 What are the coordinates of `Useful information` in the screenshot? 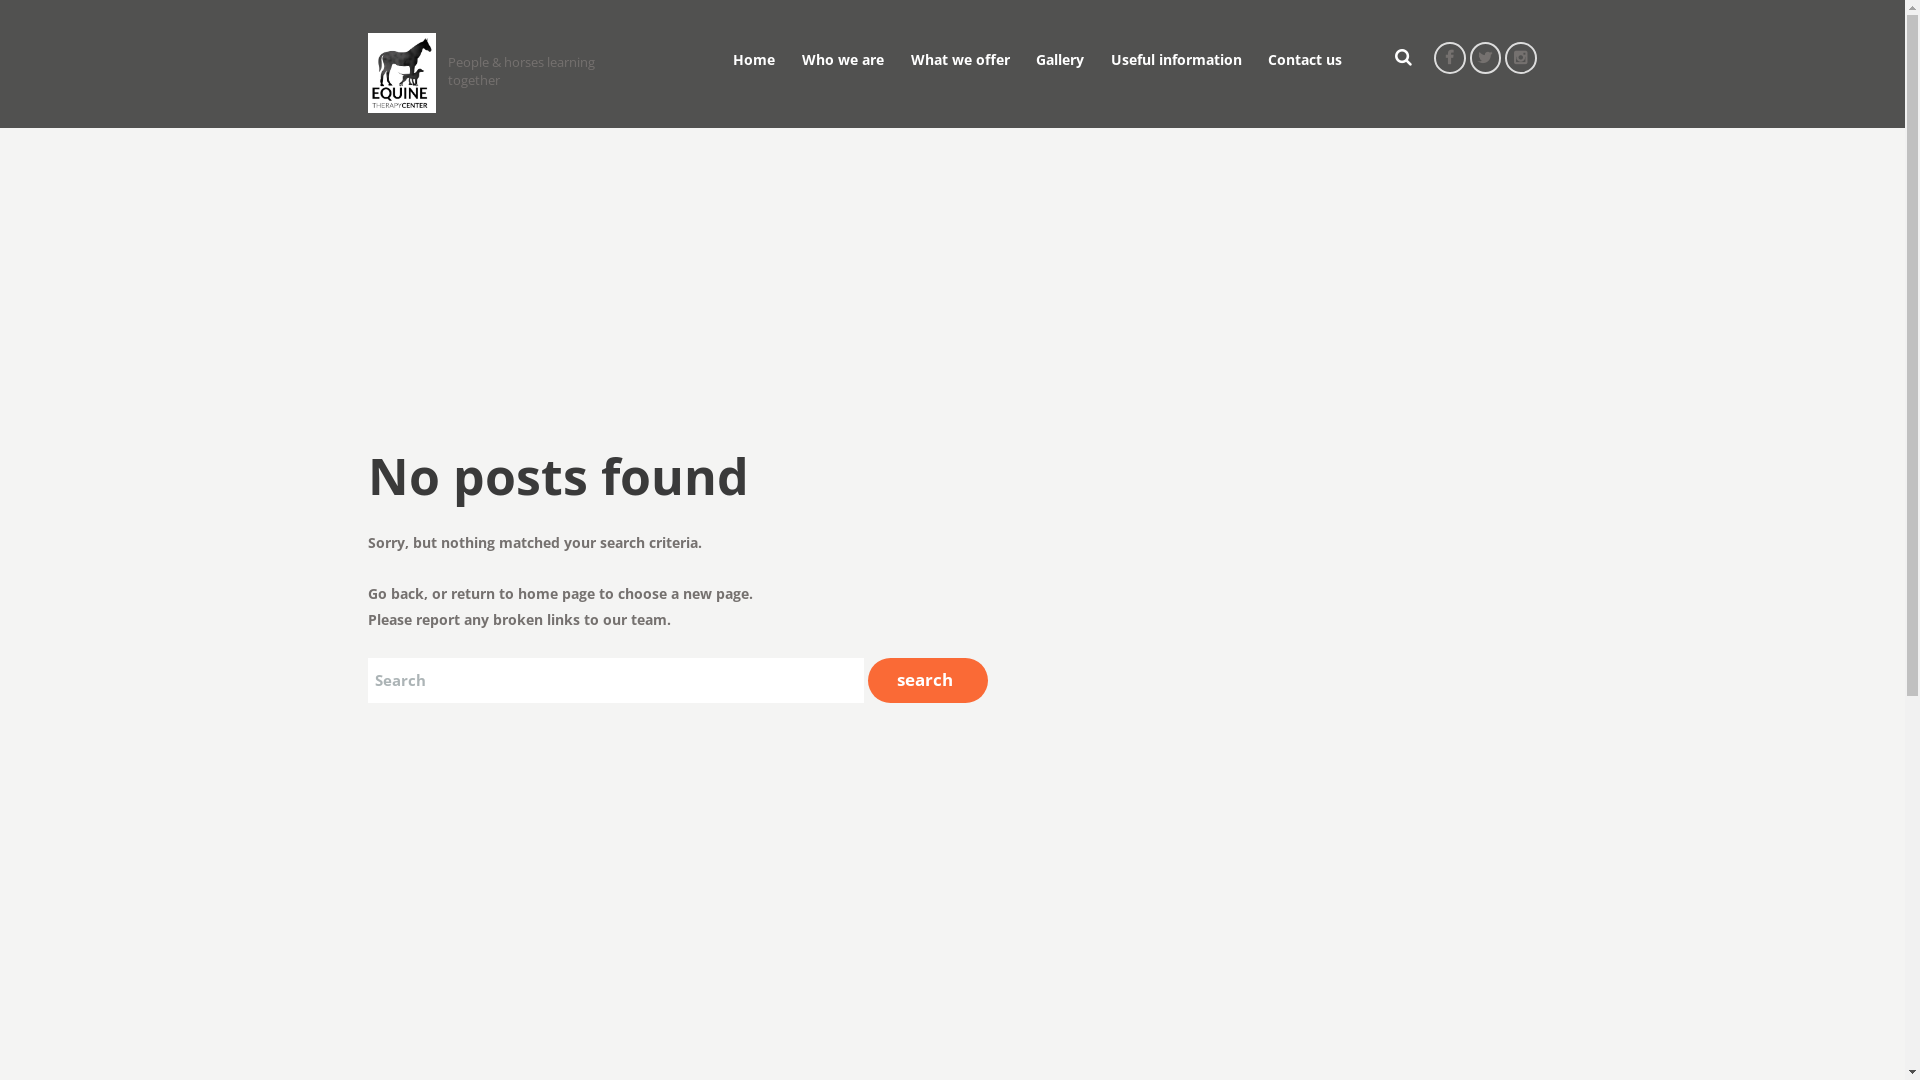 It's located at (1176, 58).